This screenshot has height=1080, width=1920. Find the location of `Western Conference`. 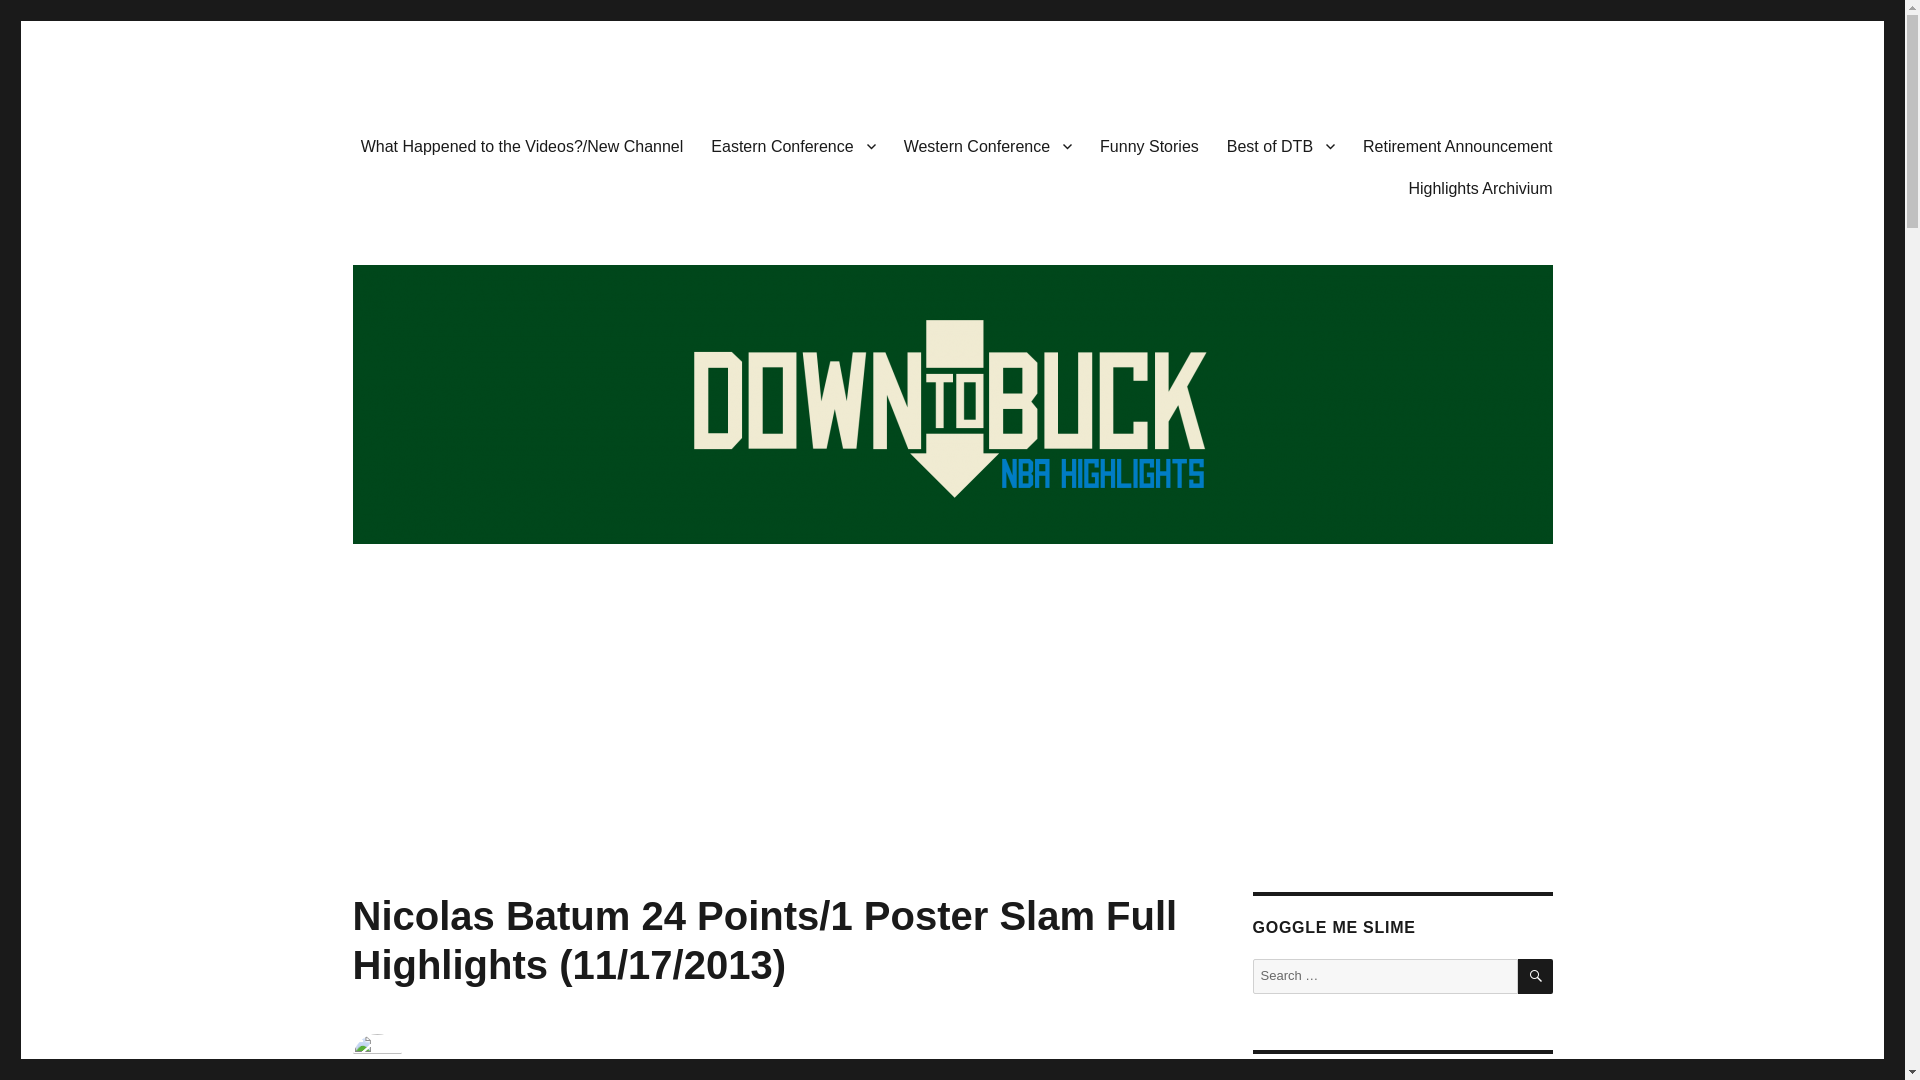

Western Conference is located at coordinates (988, 146).